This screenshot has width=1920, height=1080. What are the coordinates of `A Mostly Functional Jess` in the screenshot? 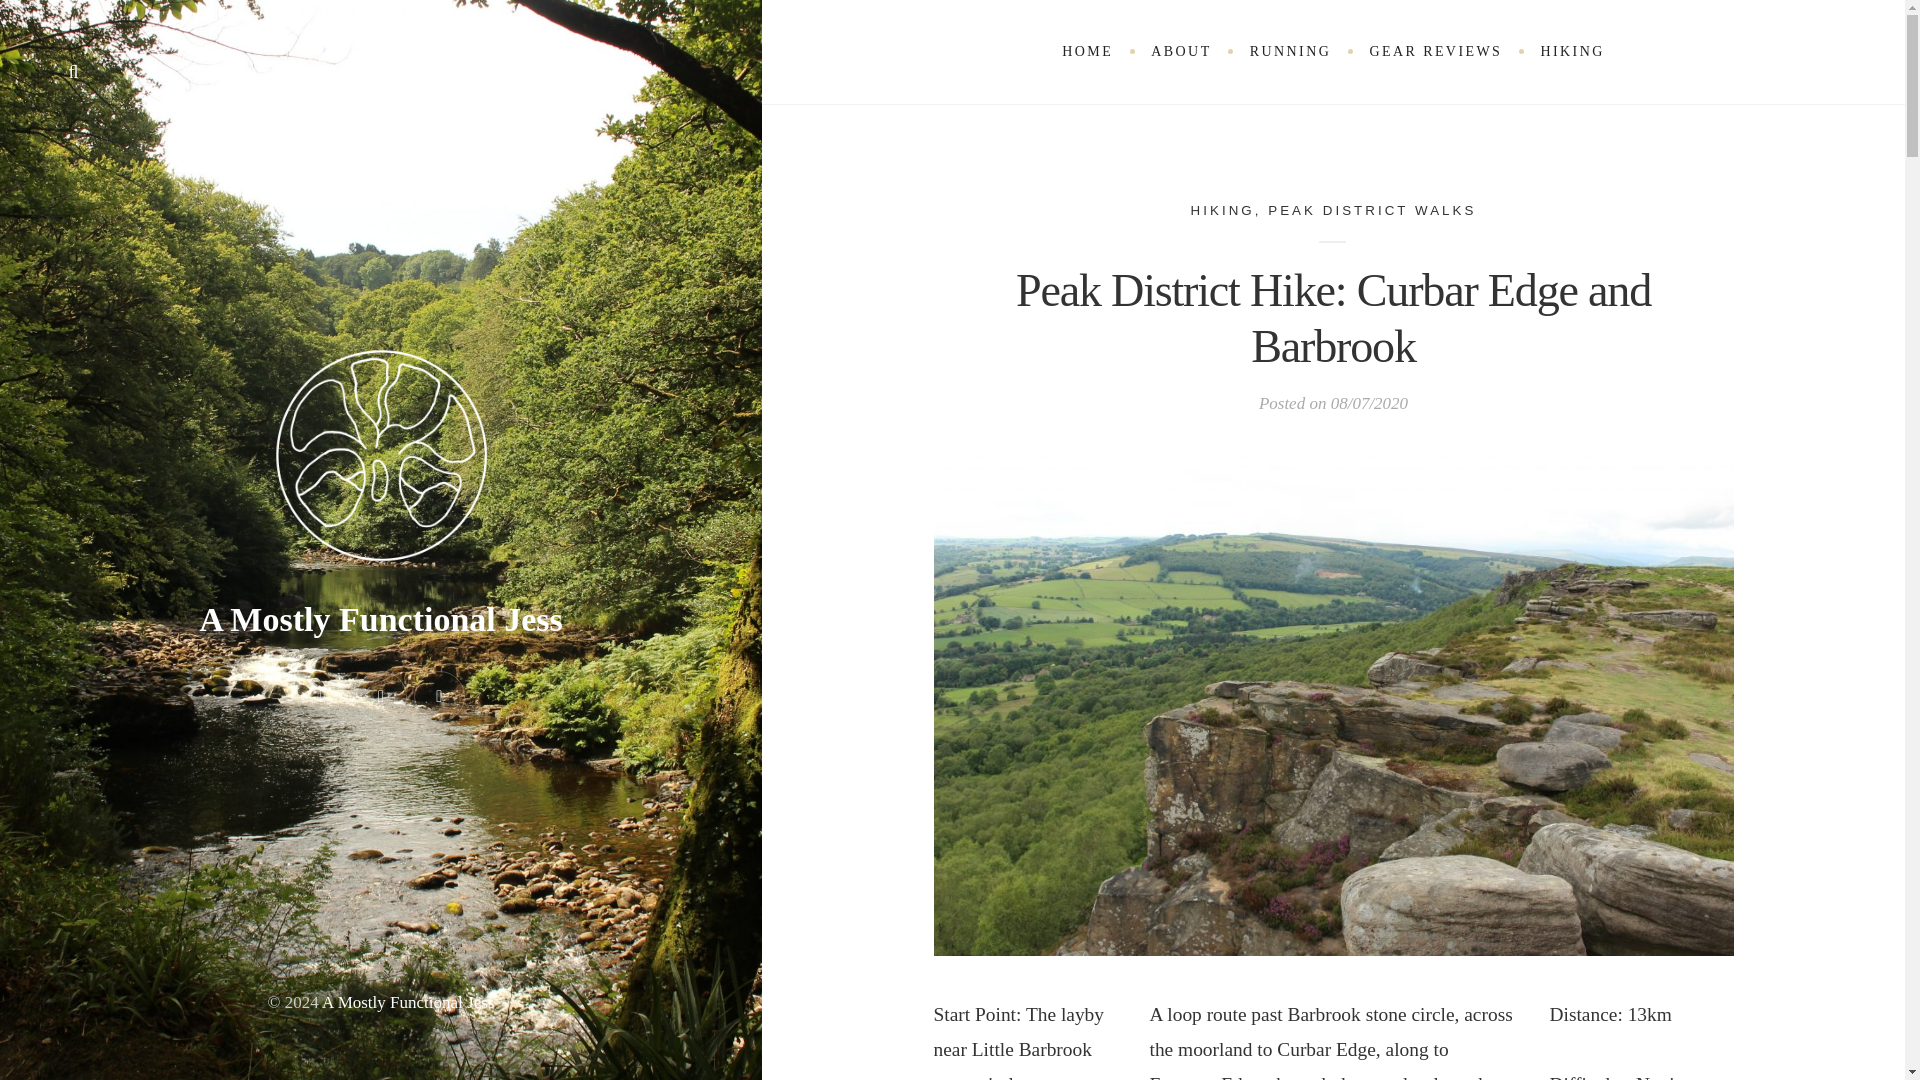 It's located at (408, 1002).